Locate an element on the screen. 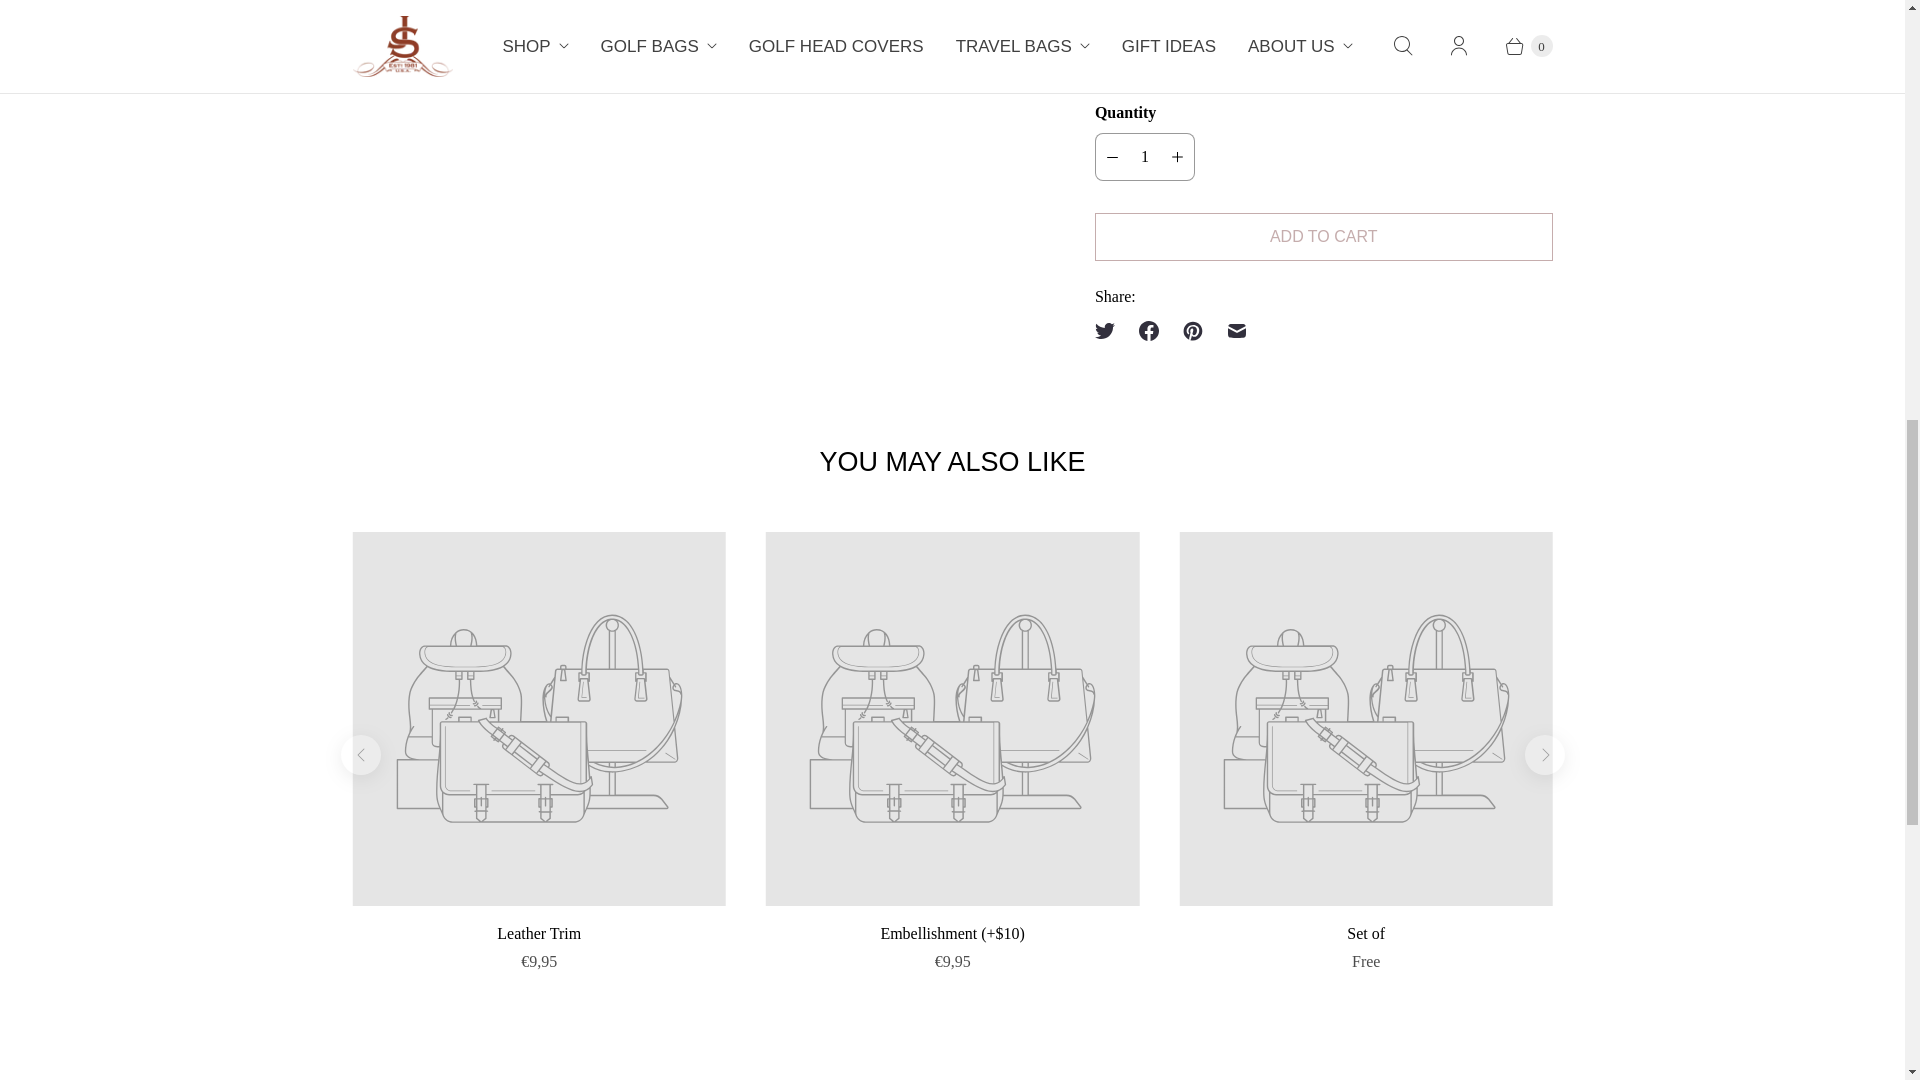  Email this to a friend is located at coordinates (1237, 330).